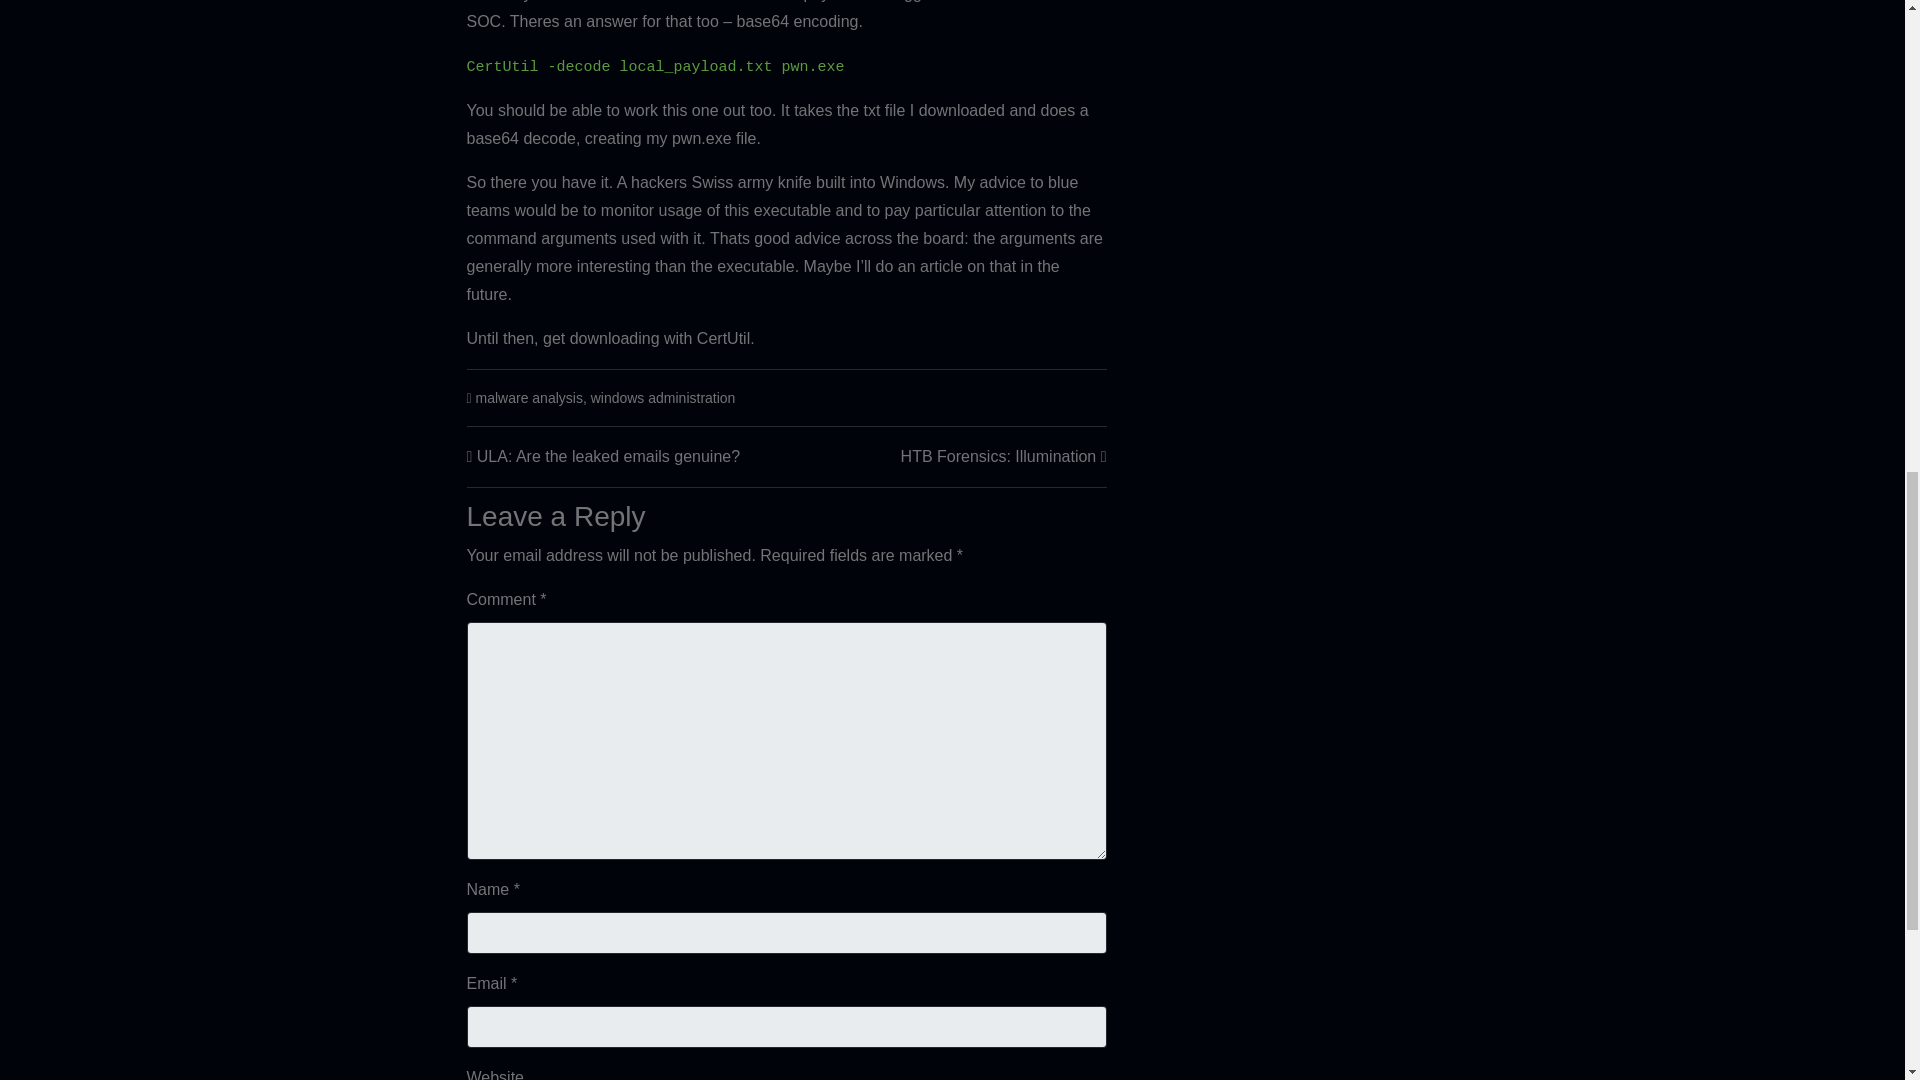  What do you see at coordinates (530, 398) in the screenshot?
I see `malware analysis` at bounding box center [530, 398].